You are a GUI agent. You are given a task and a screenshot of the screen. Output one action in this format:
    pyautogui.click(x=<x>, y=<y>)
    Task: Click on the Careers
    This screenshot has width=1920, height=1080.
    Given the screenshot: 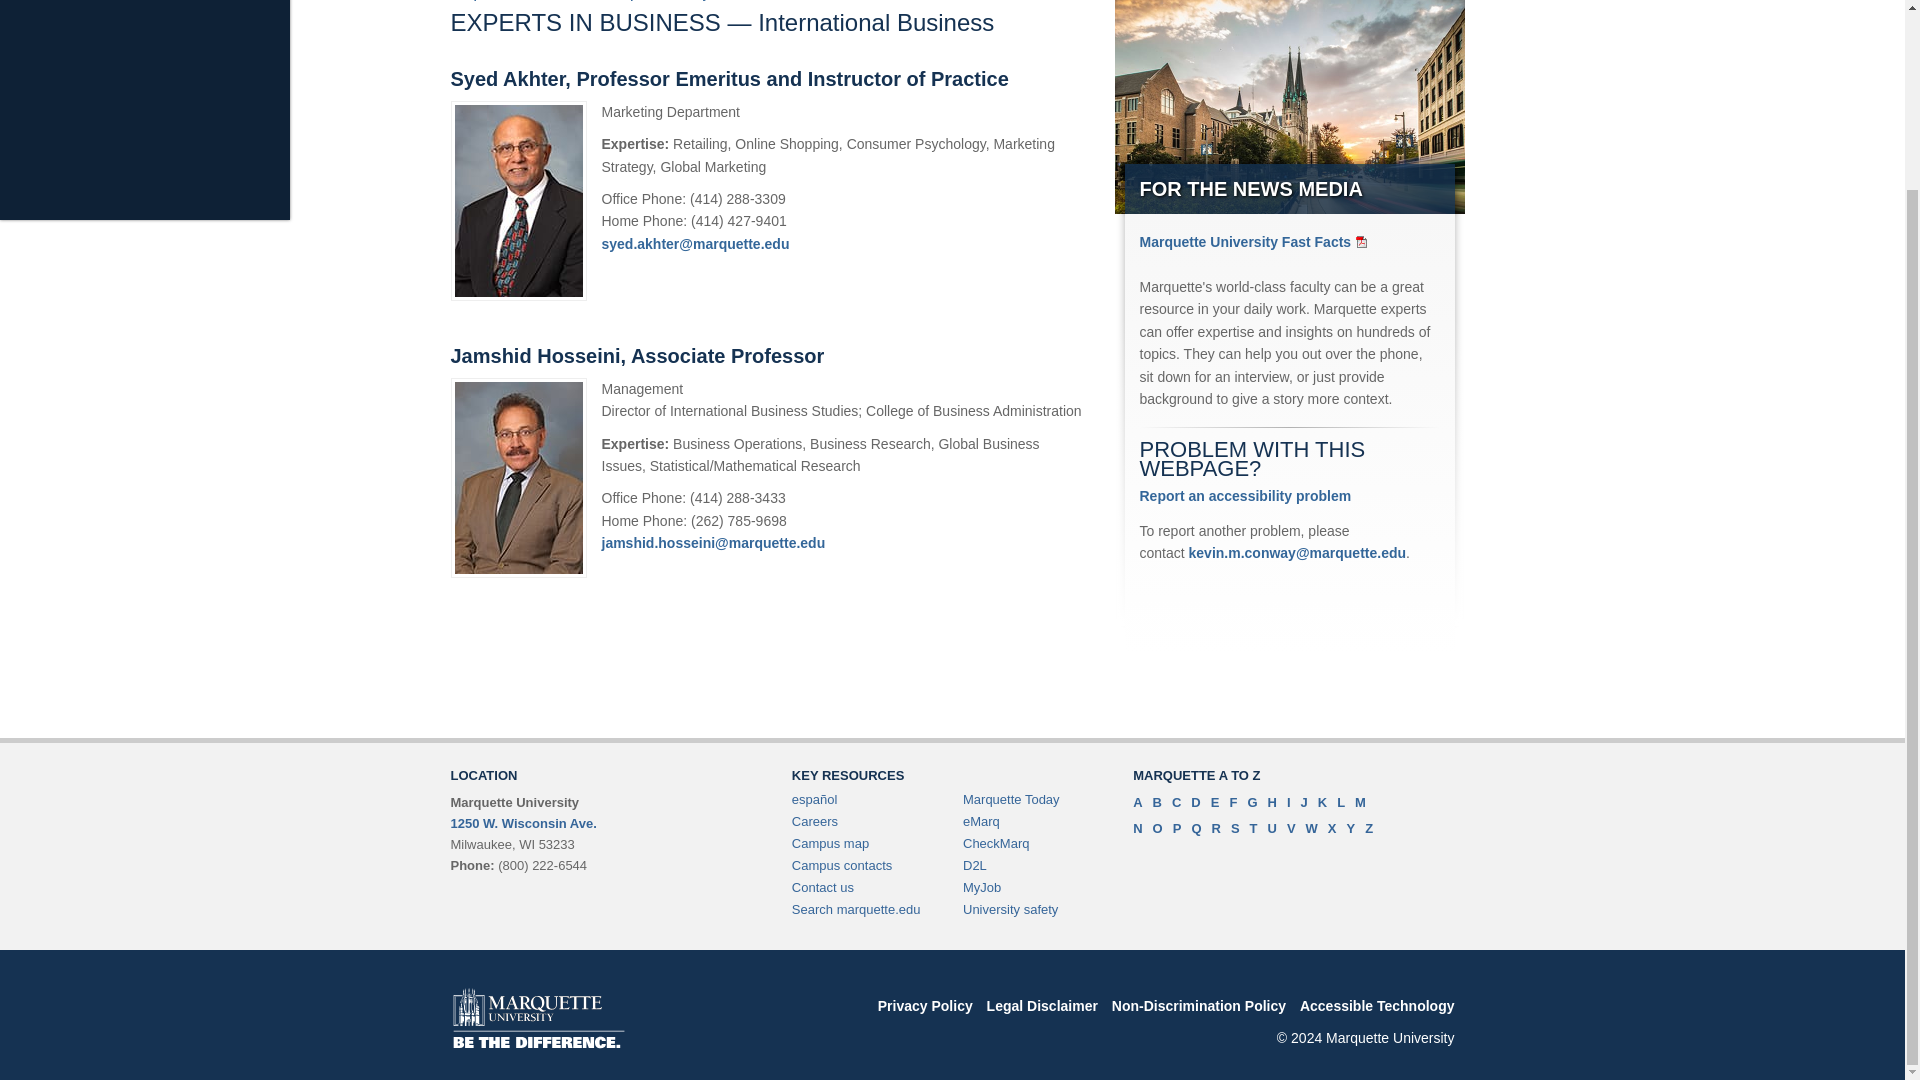 What is the action you would take?
    pyautogui.click(x=814, y=822)
    